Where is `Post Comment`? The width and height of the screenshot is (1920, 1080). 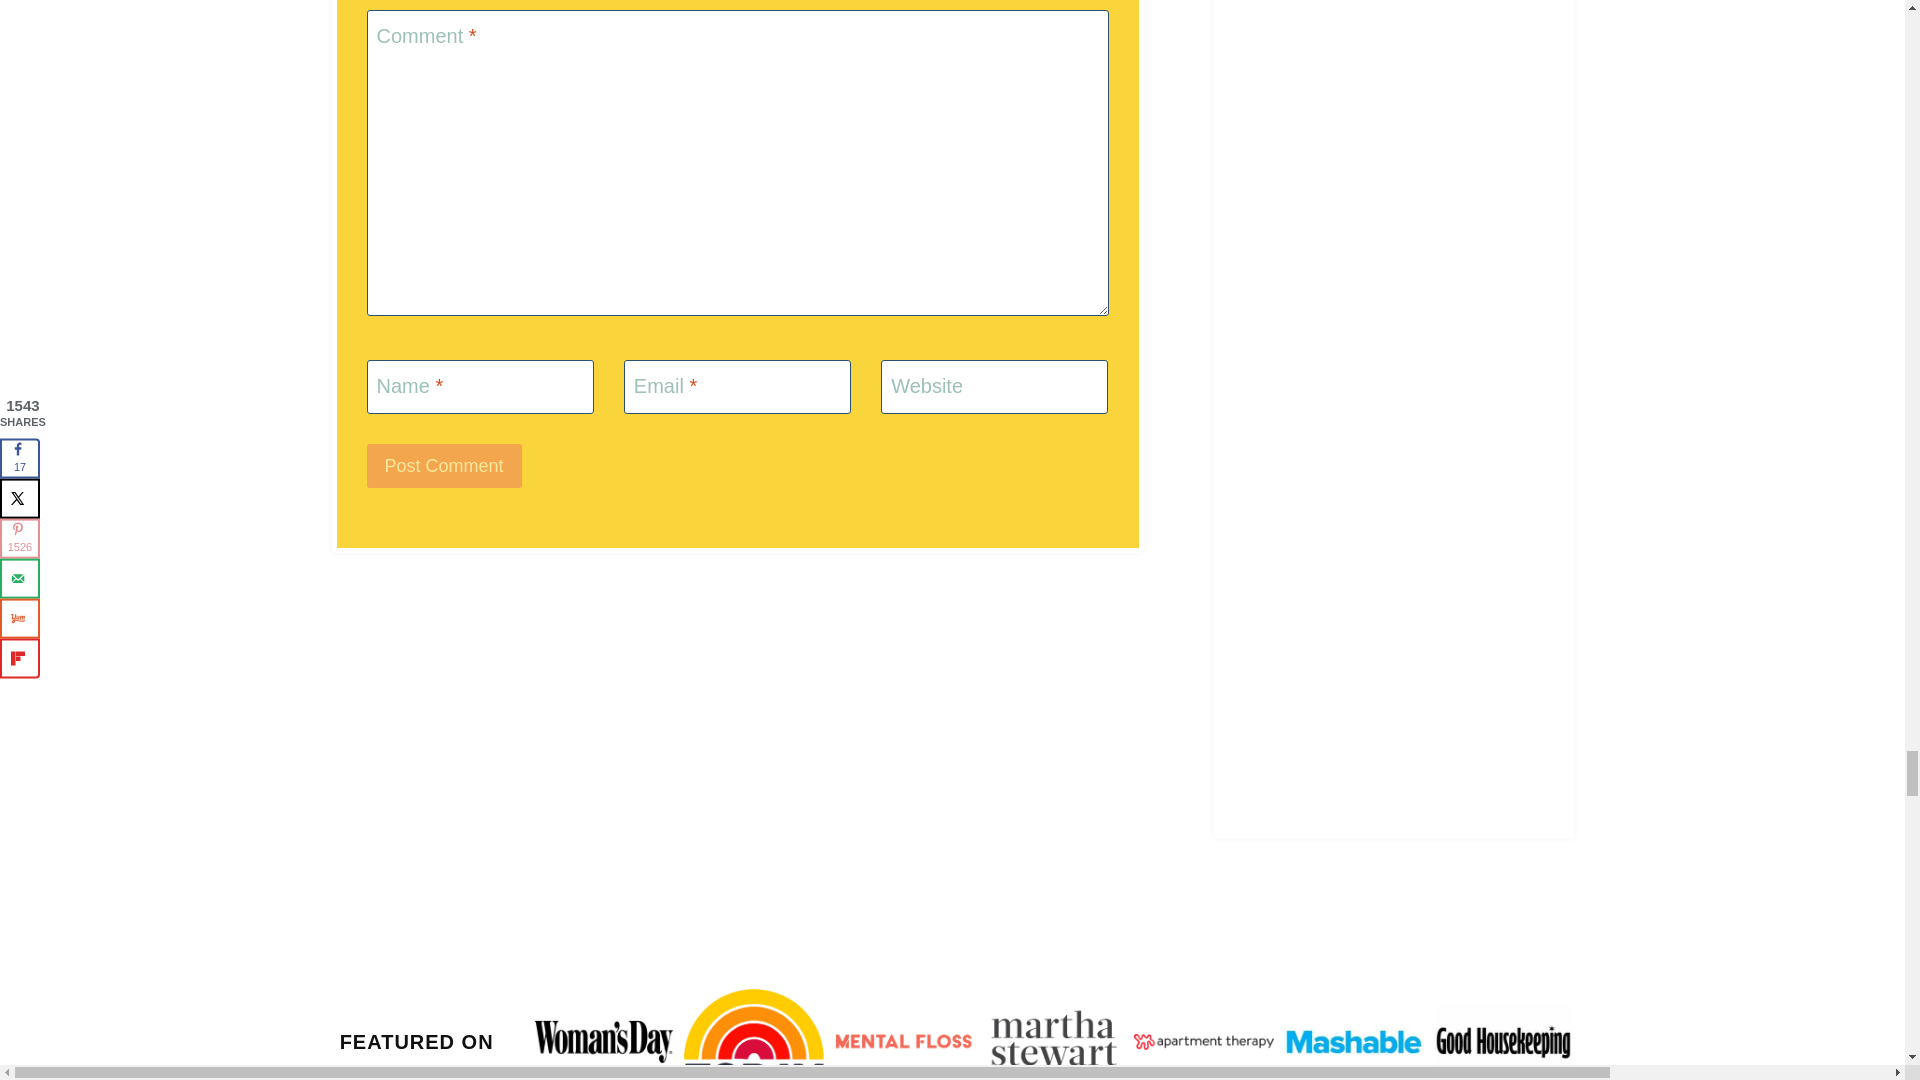 Post Comment is located at coordinates (443, 465).